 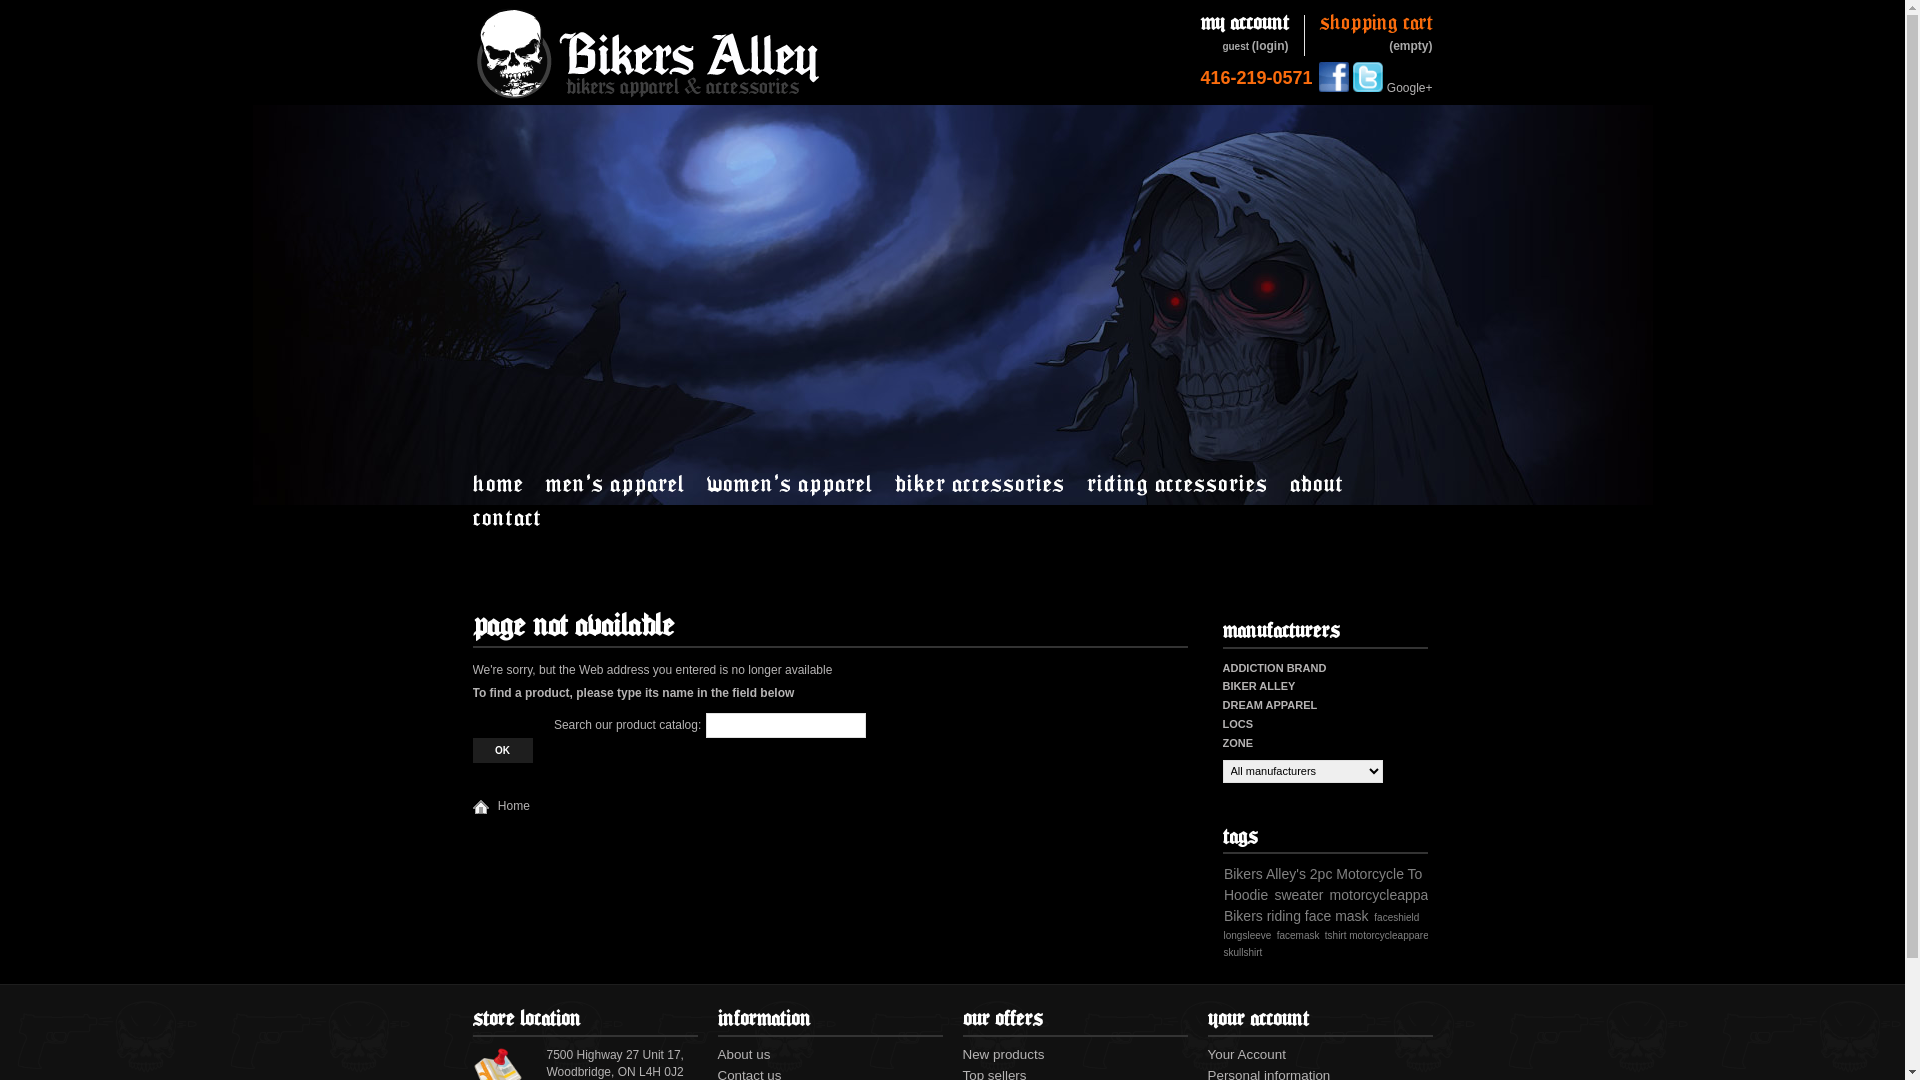 I want to click on contact, so click(x=516, y=517).